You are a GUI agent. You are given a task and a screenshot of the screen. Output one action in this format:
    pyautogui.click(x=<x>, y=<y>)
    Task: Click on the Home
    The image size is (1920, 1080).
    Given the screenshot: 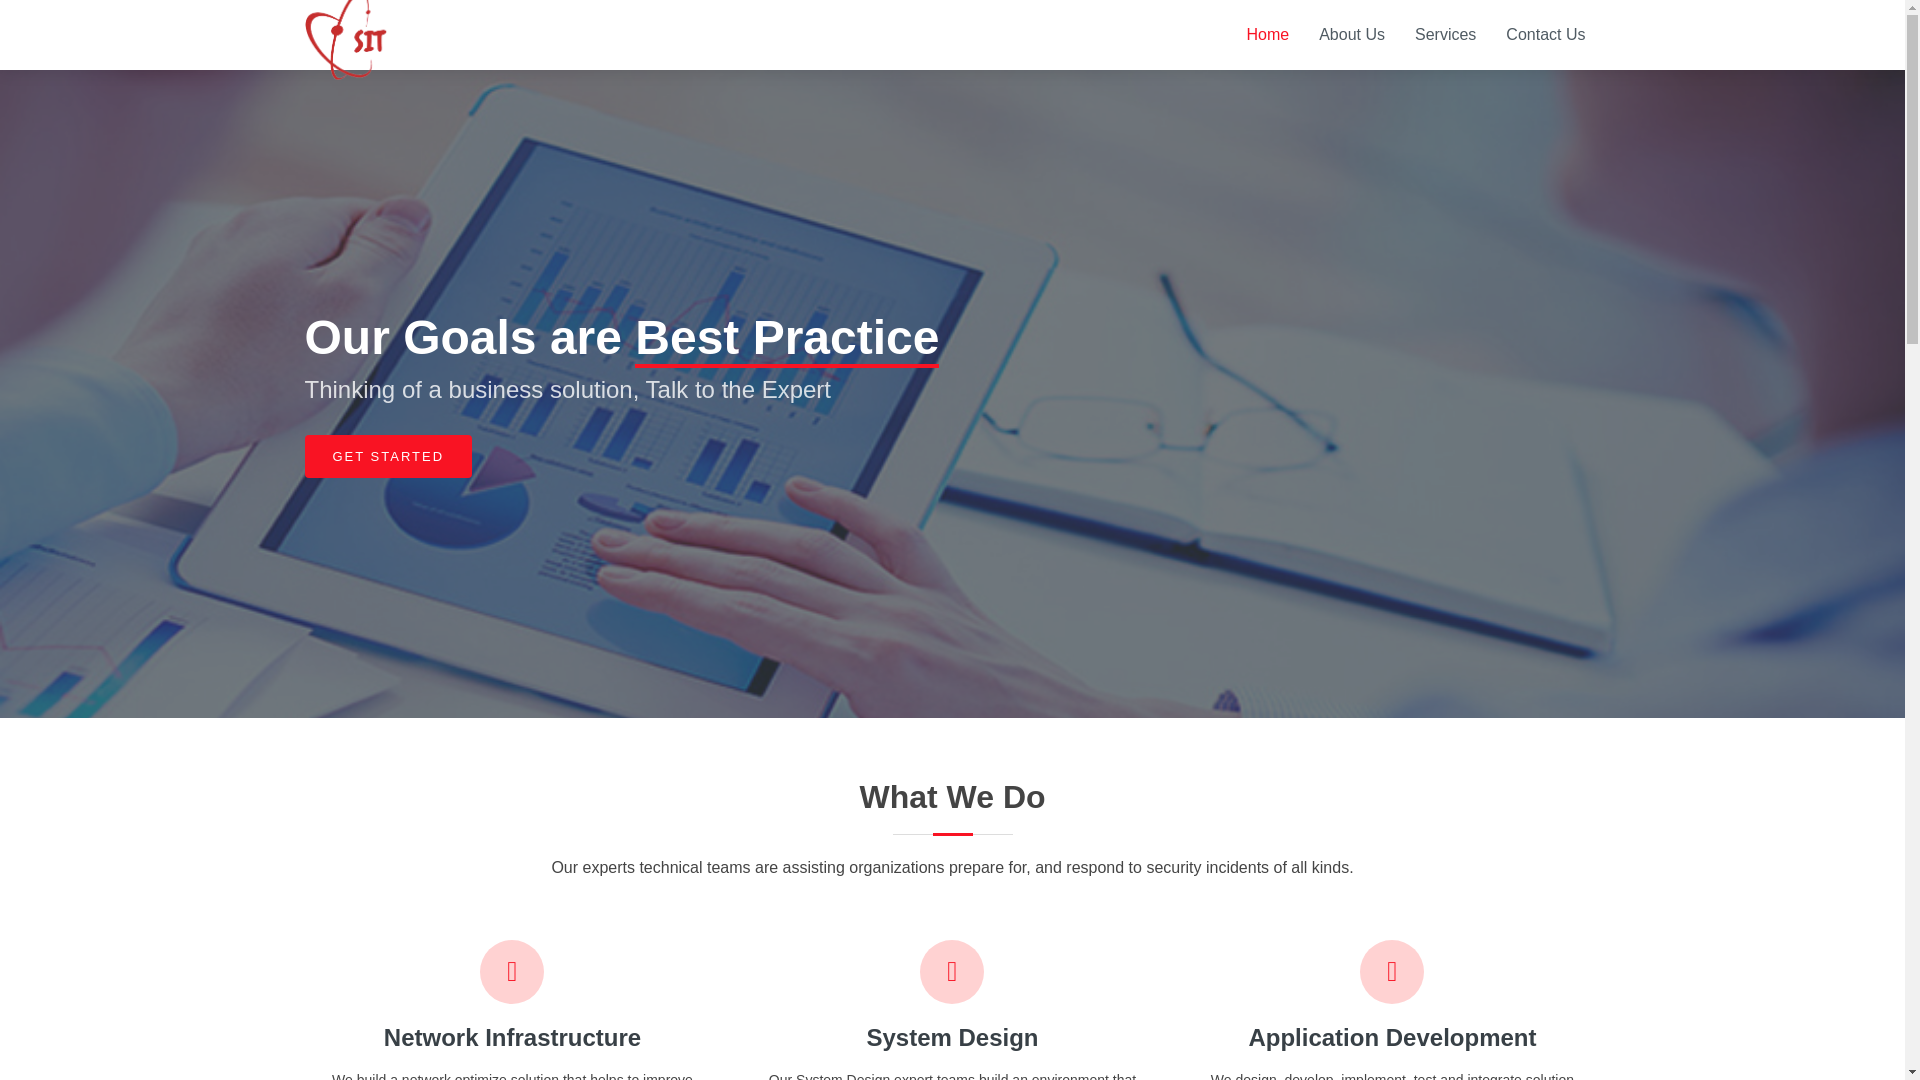 What is the action you would take?
    pyautogui.click(x=1268, y=34)
    